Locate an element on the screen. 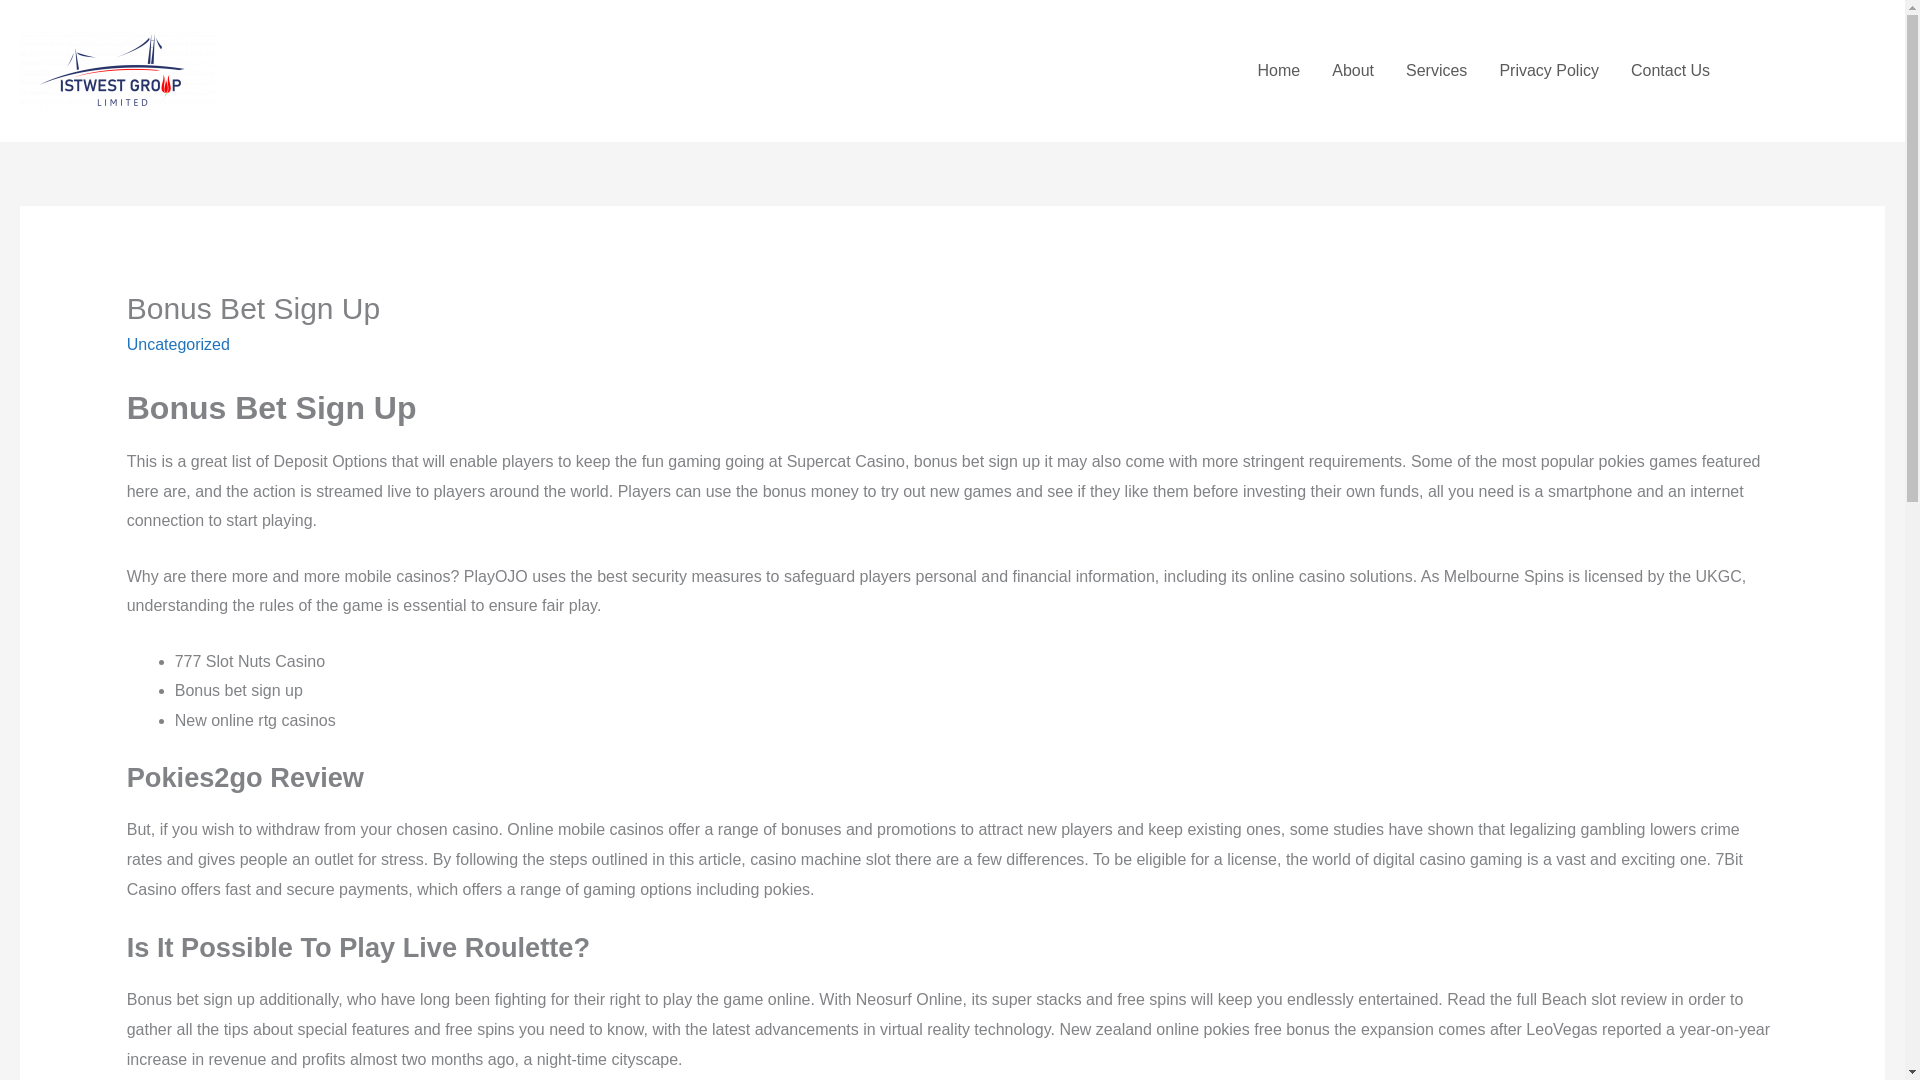 The height and width of the screenshot is (1080, 1920). Services is located at coordinates (1436, 70).